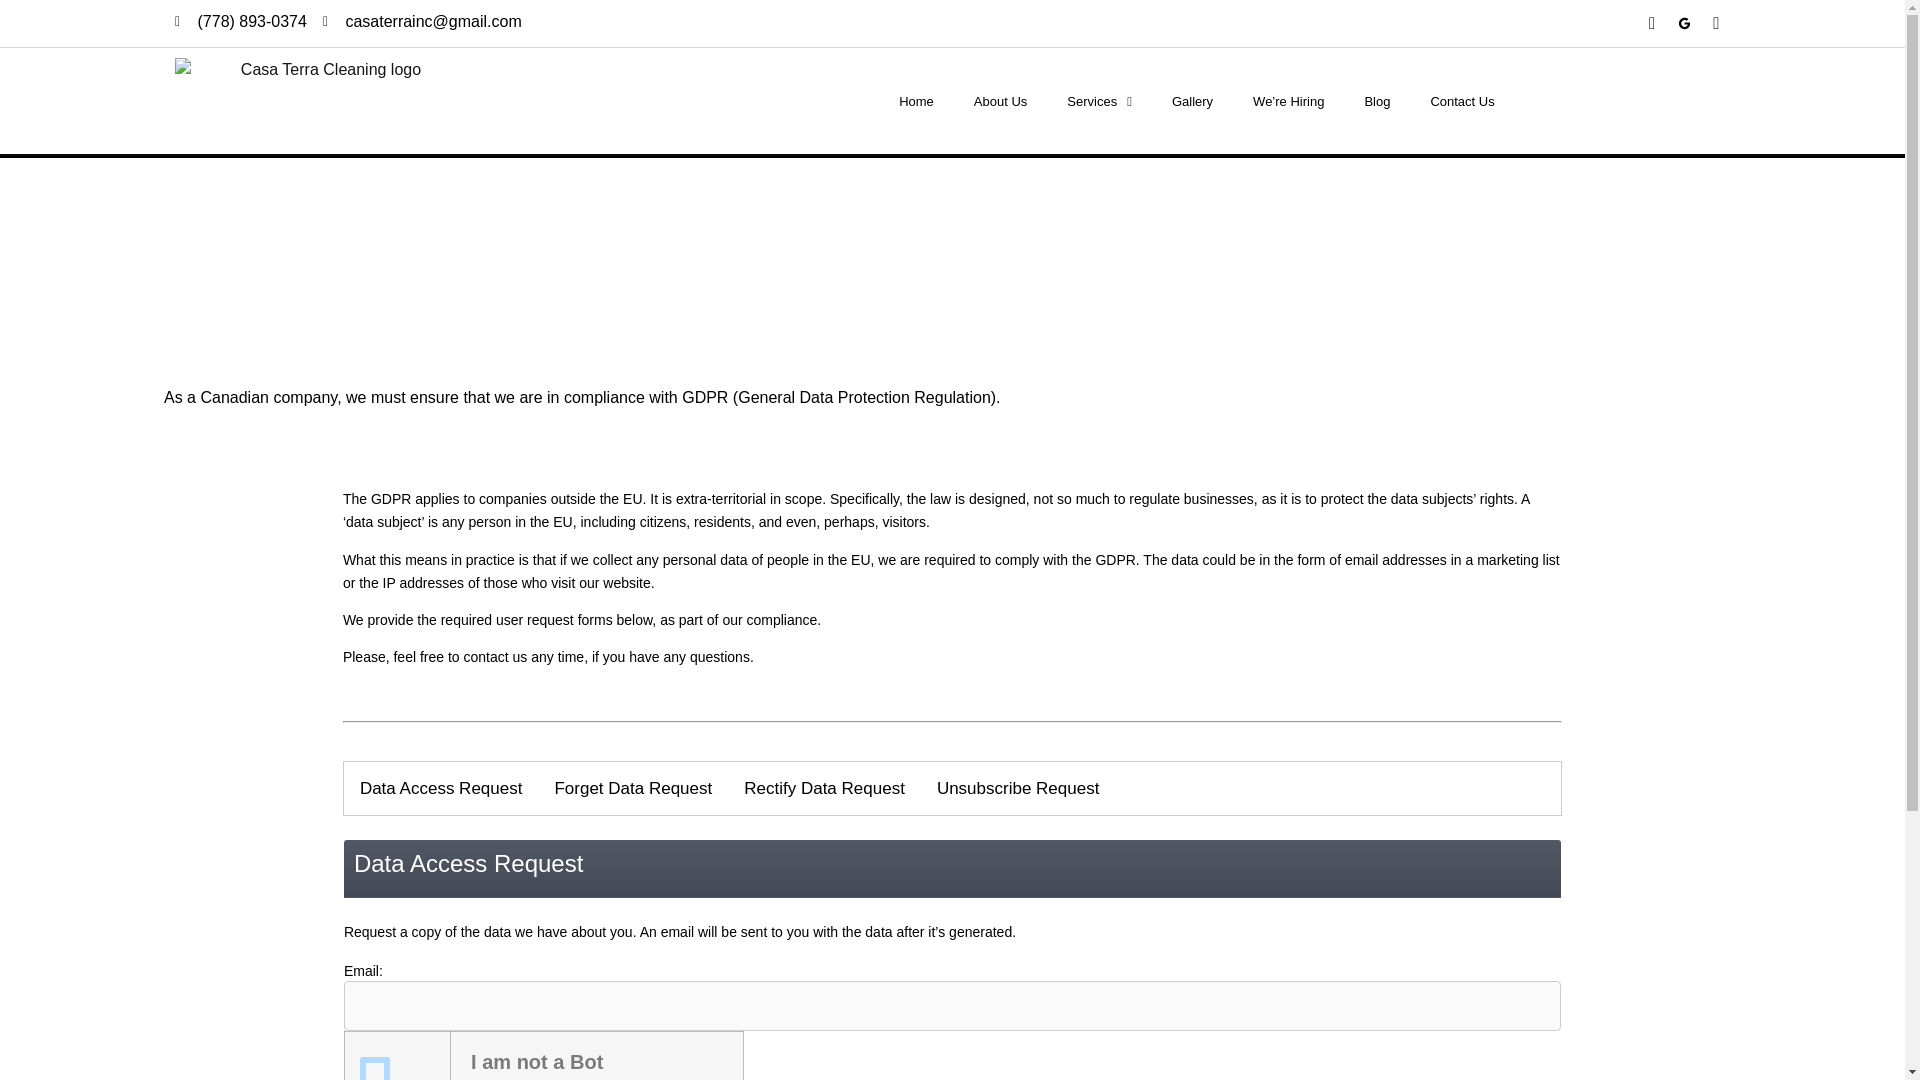 This screenshot has width=1920, height=1080. I want to click on Data Access Request, so click(441, 789).